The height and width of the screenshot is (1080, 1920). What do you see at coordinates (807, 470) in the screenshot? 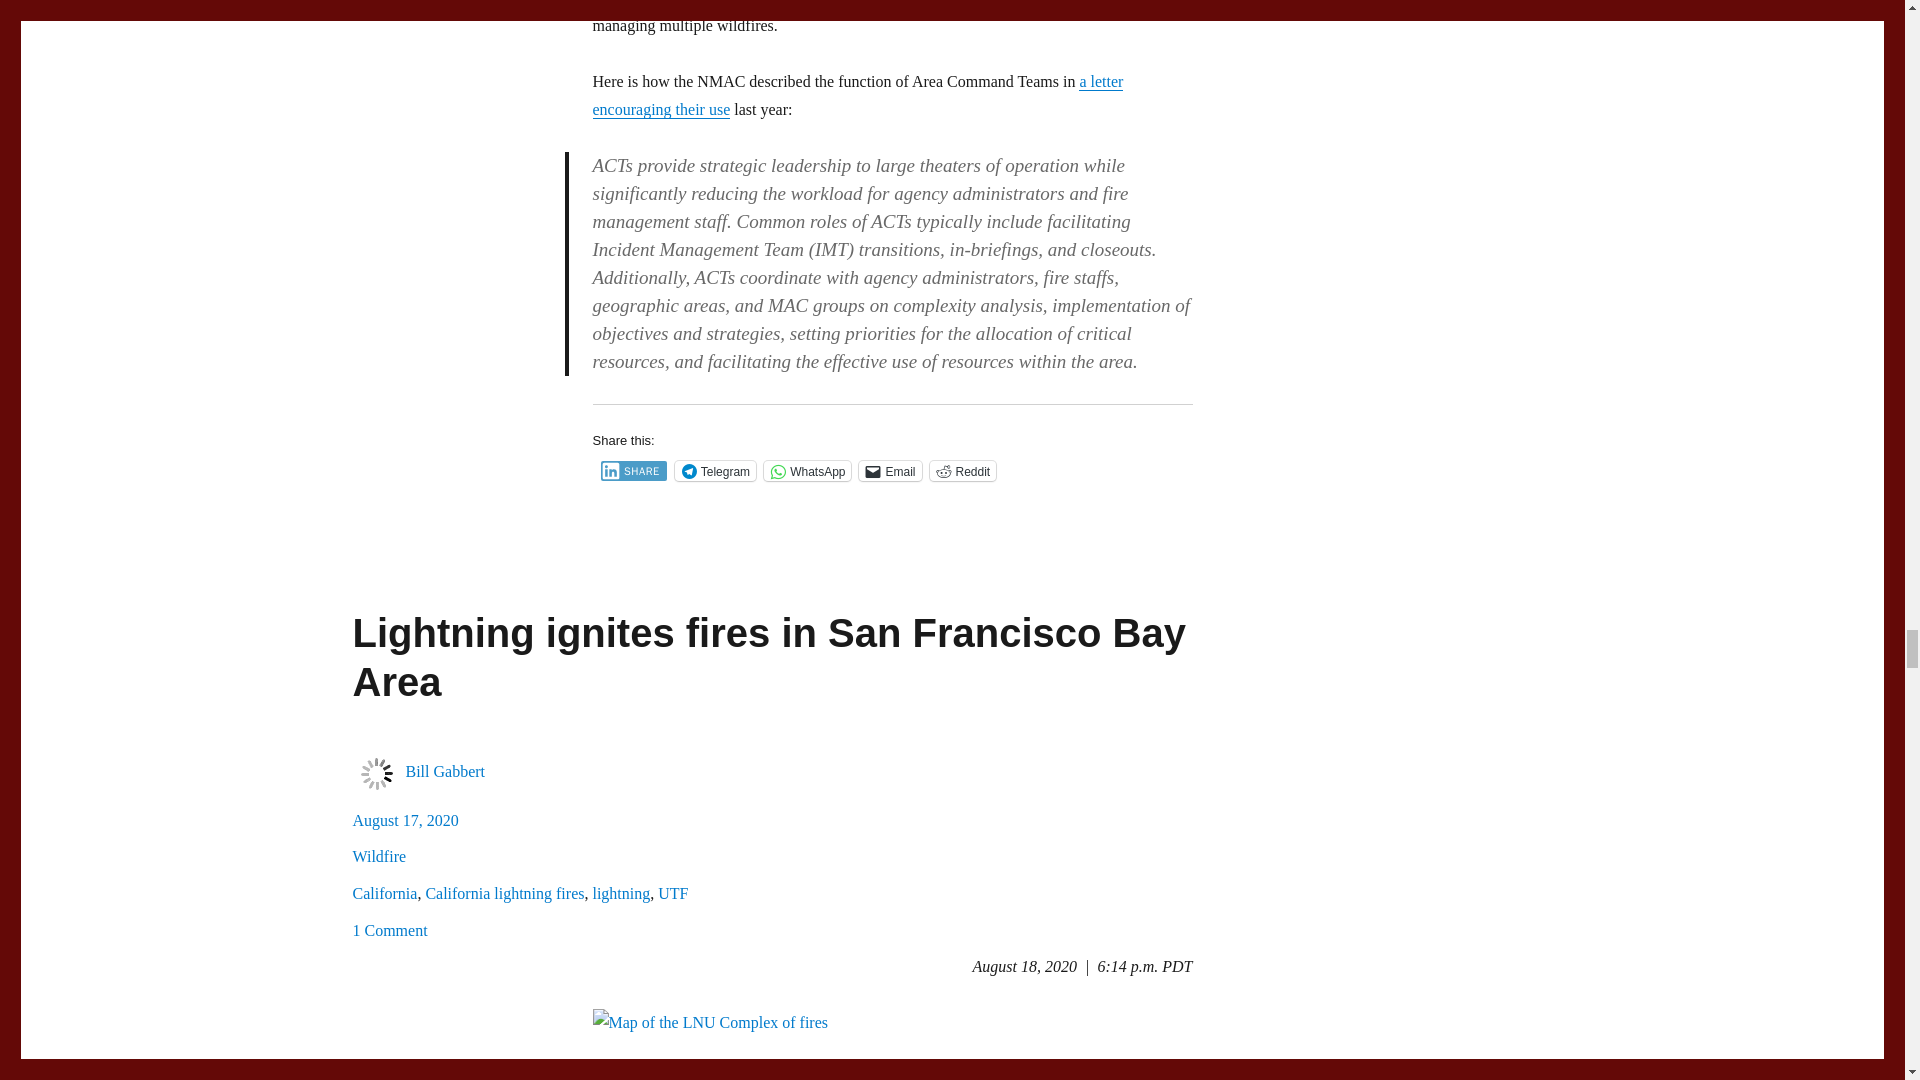
I see `Click to share on WhatsApp` at bounding box center [807, 470].